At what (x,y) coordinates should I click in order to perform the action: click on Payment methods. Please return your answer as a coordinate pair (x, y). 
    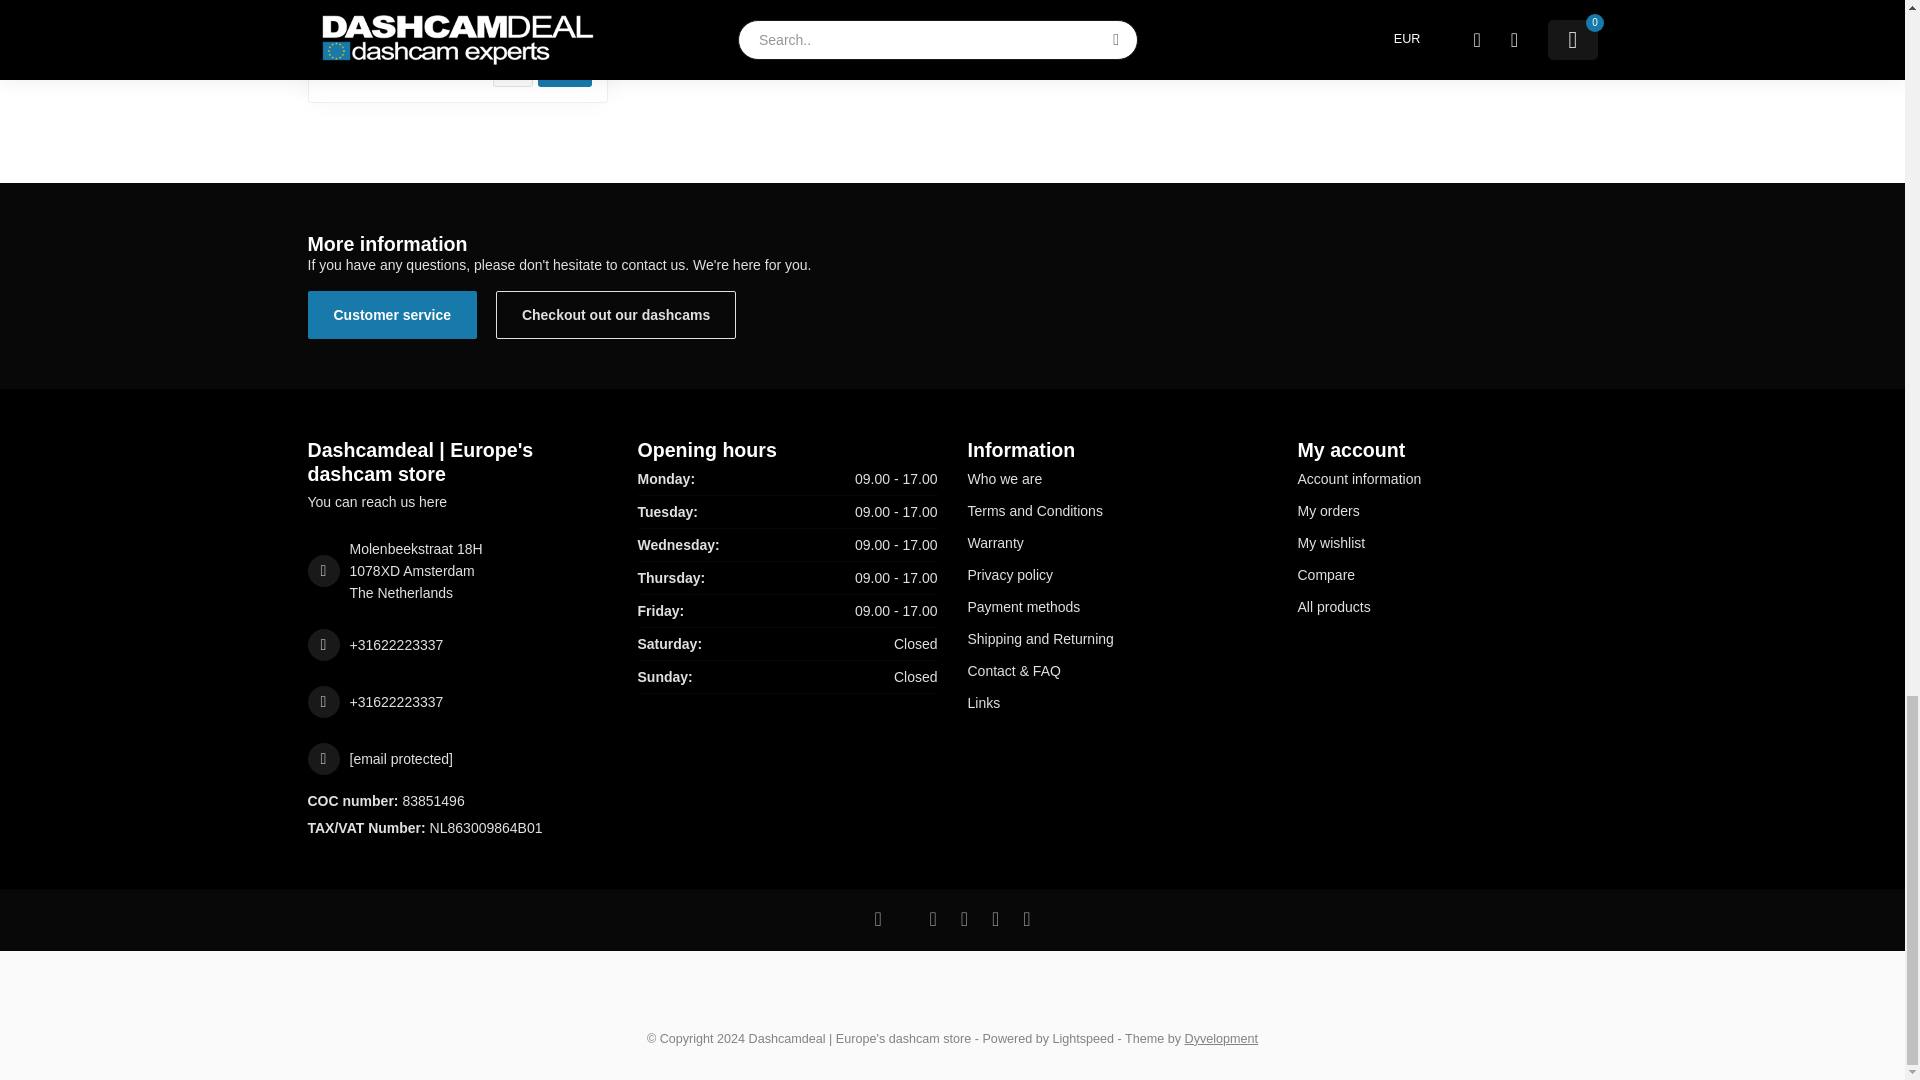
    Looking at the image, I should click on (1117, 606).